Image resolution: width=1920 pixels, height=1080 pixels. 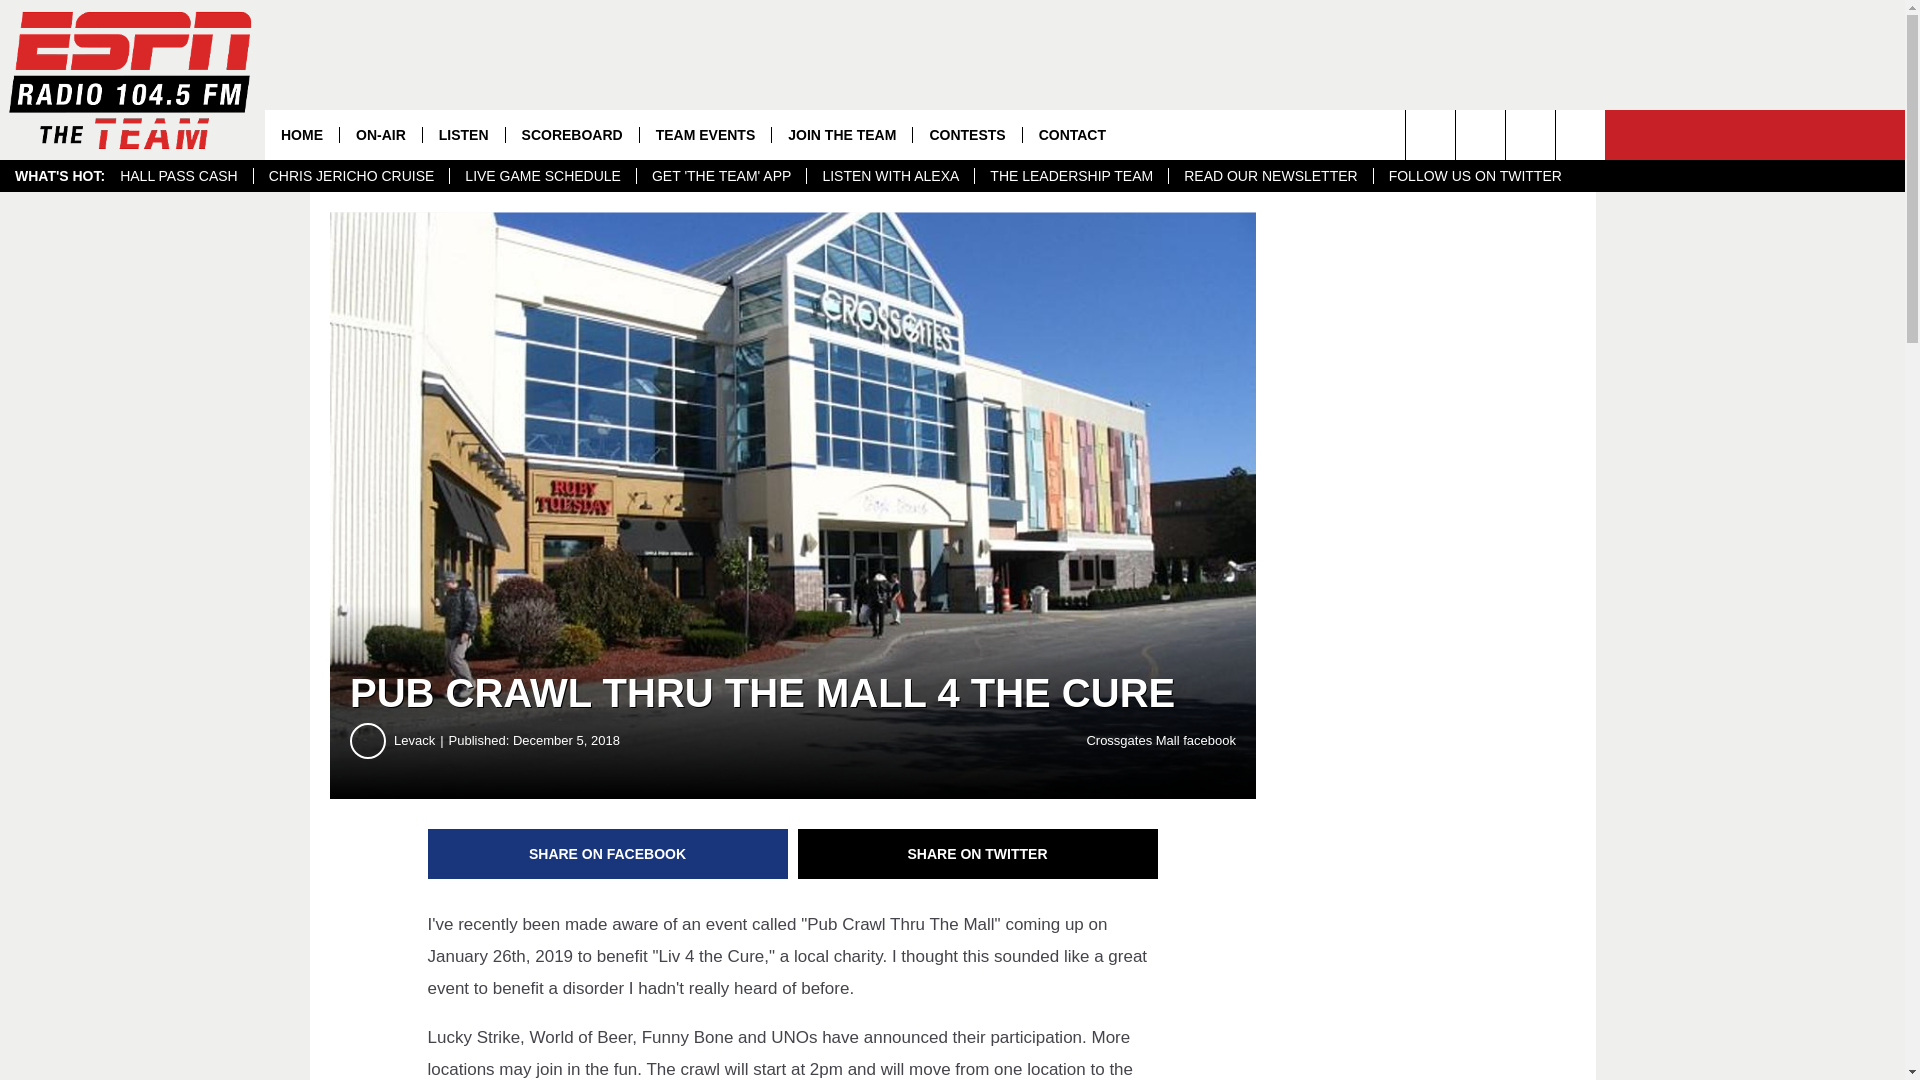 What do you see at coordinates (351, 176) in the screenshot?
I see `CHRIS JERICHO CRUISE` at bounding box center [351, 176].